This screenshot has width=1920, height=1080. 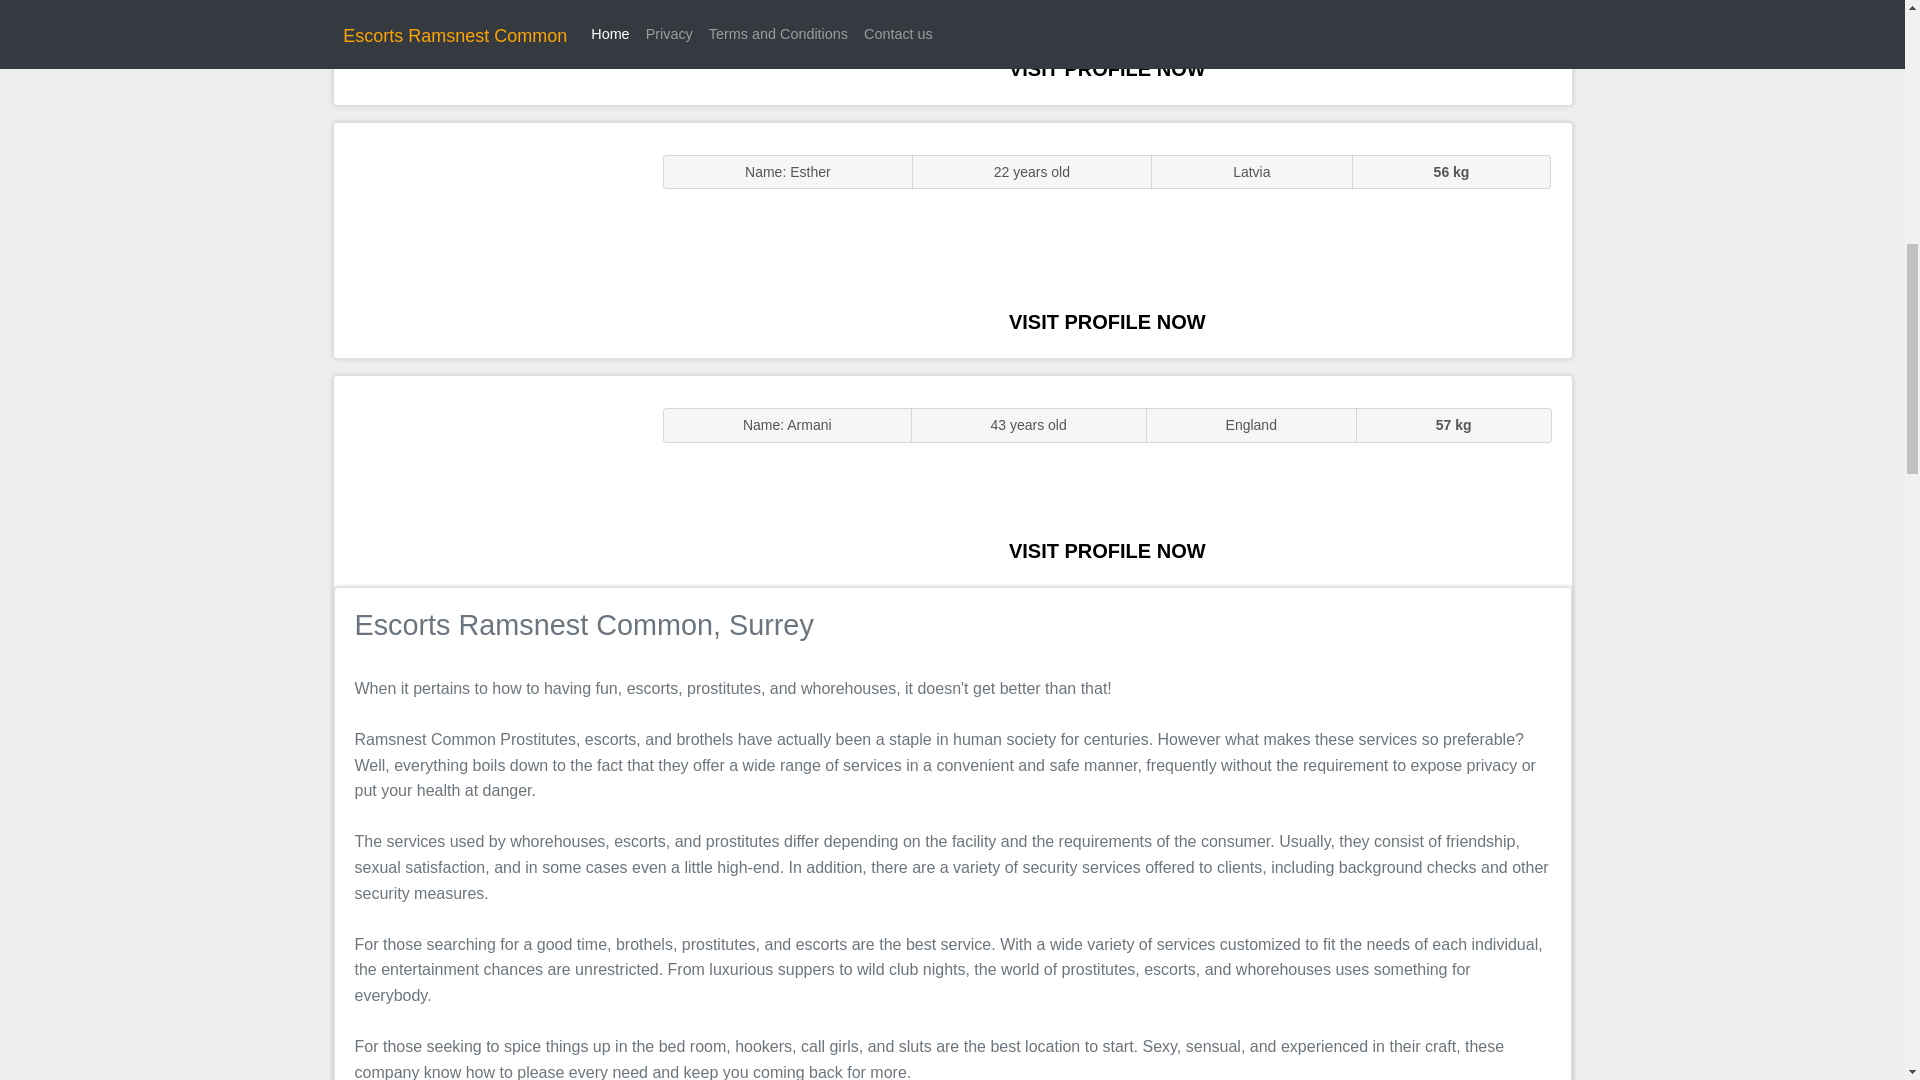 I want to click on Sluts, so click(x=488, y=240).